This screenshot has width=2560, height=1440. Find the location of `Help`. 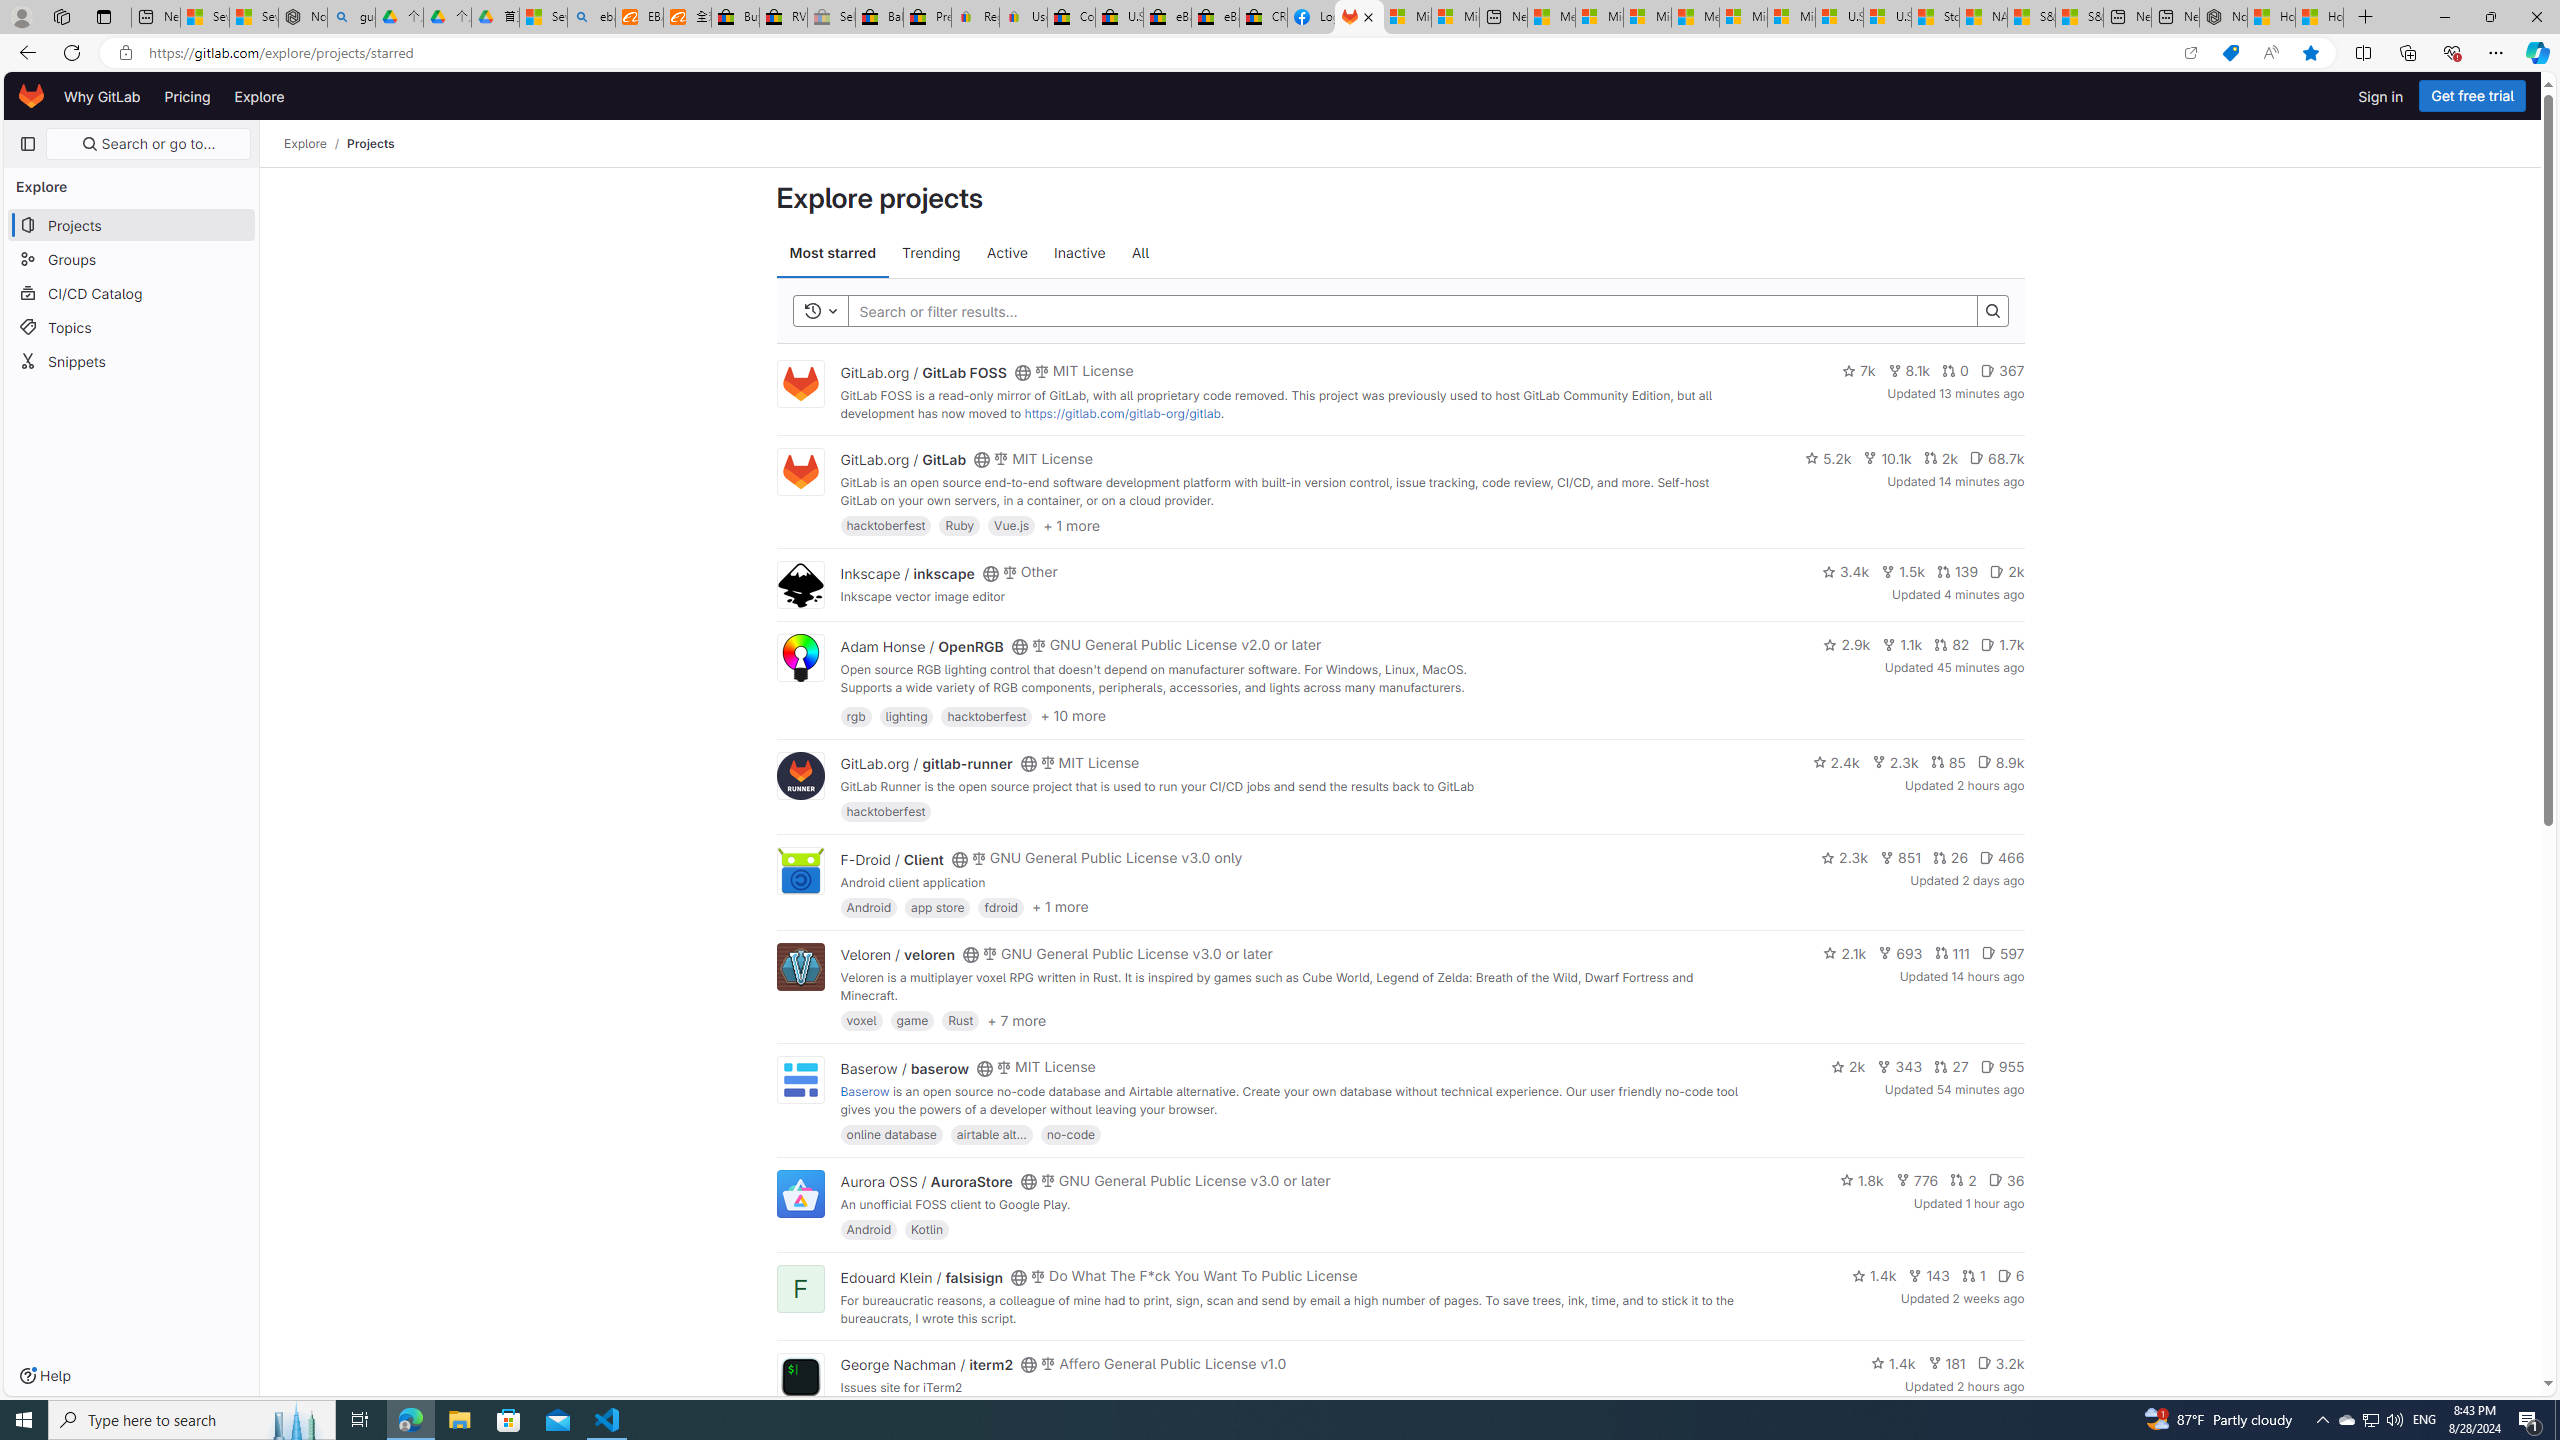

Help is located at coordinates (44, 1376).